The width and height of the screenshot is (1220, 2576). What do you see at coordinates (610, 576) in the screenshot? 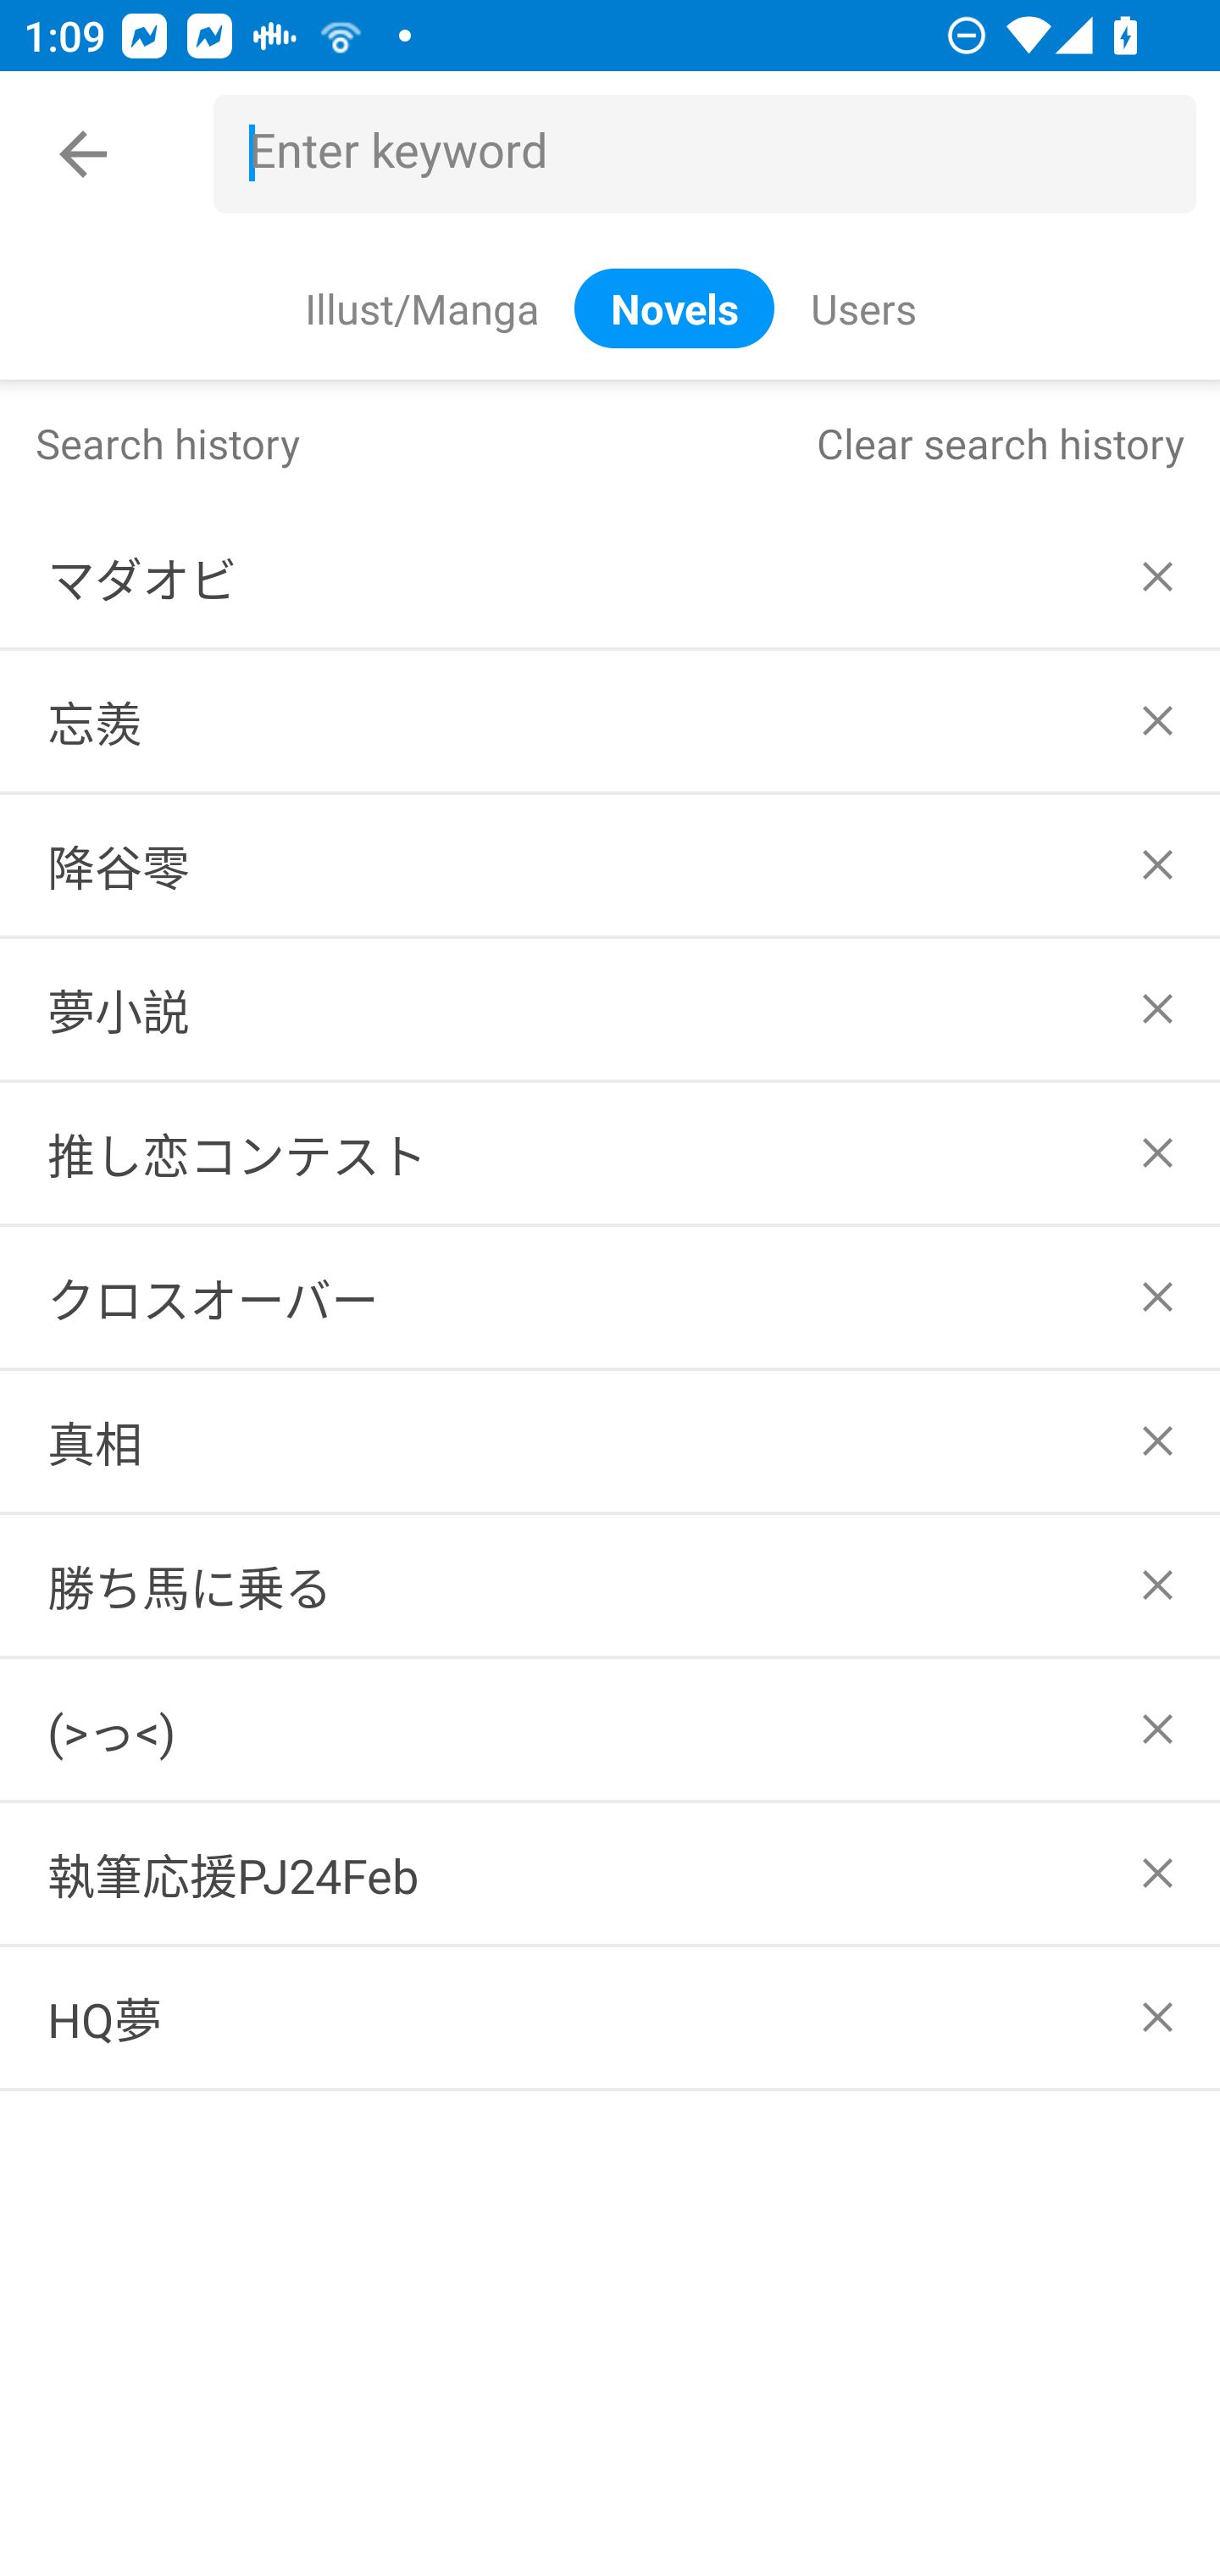
I see `マダオビ` at bounding box center [610, 576].